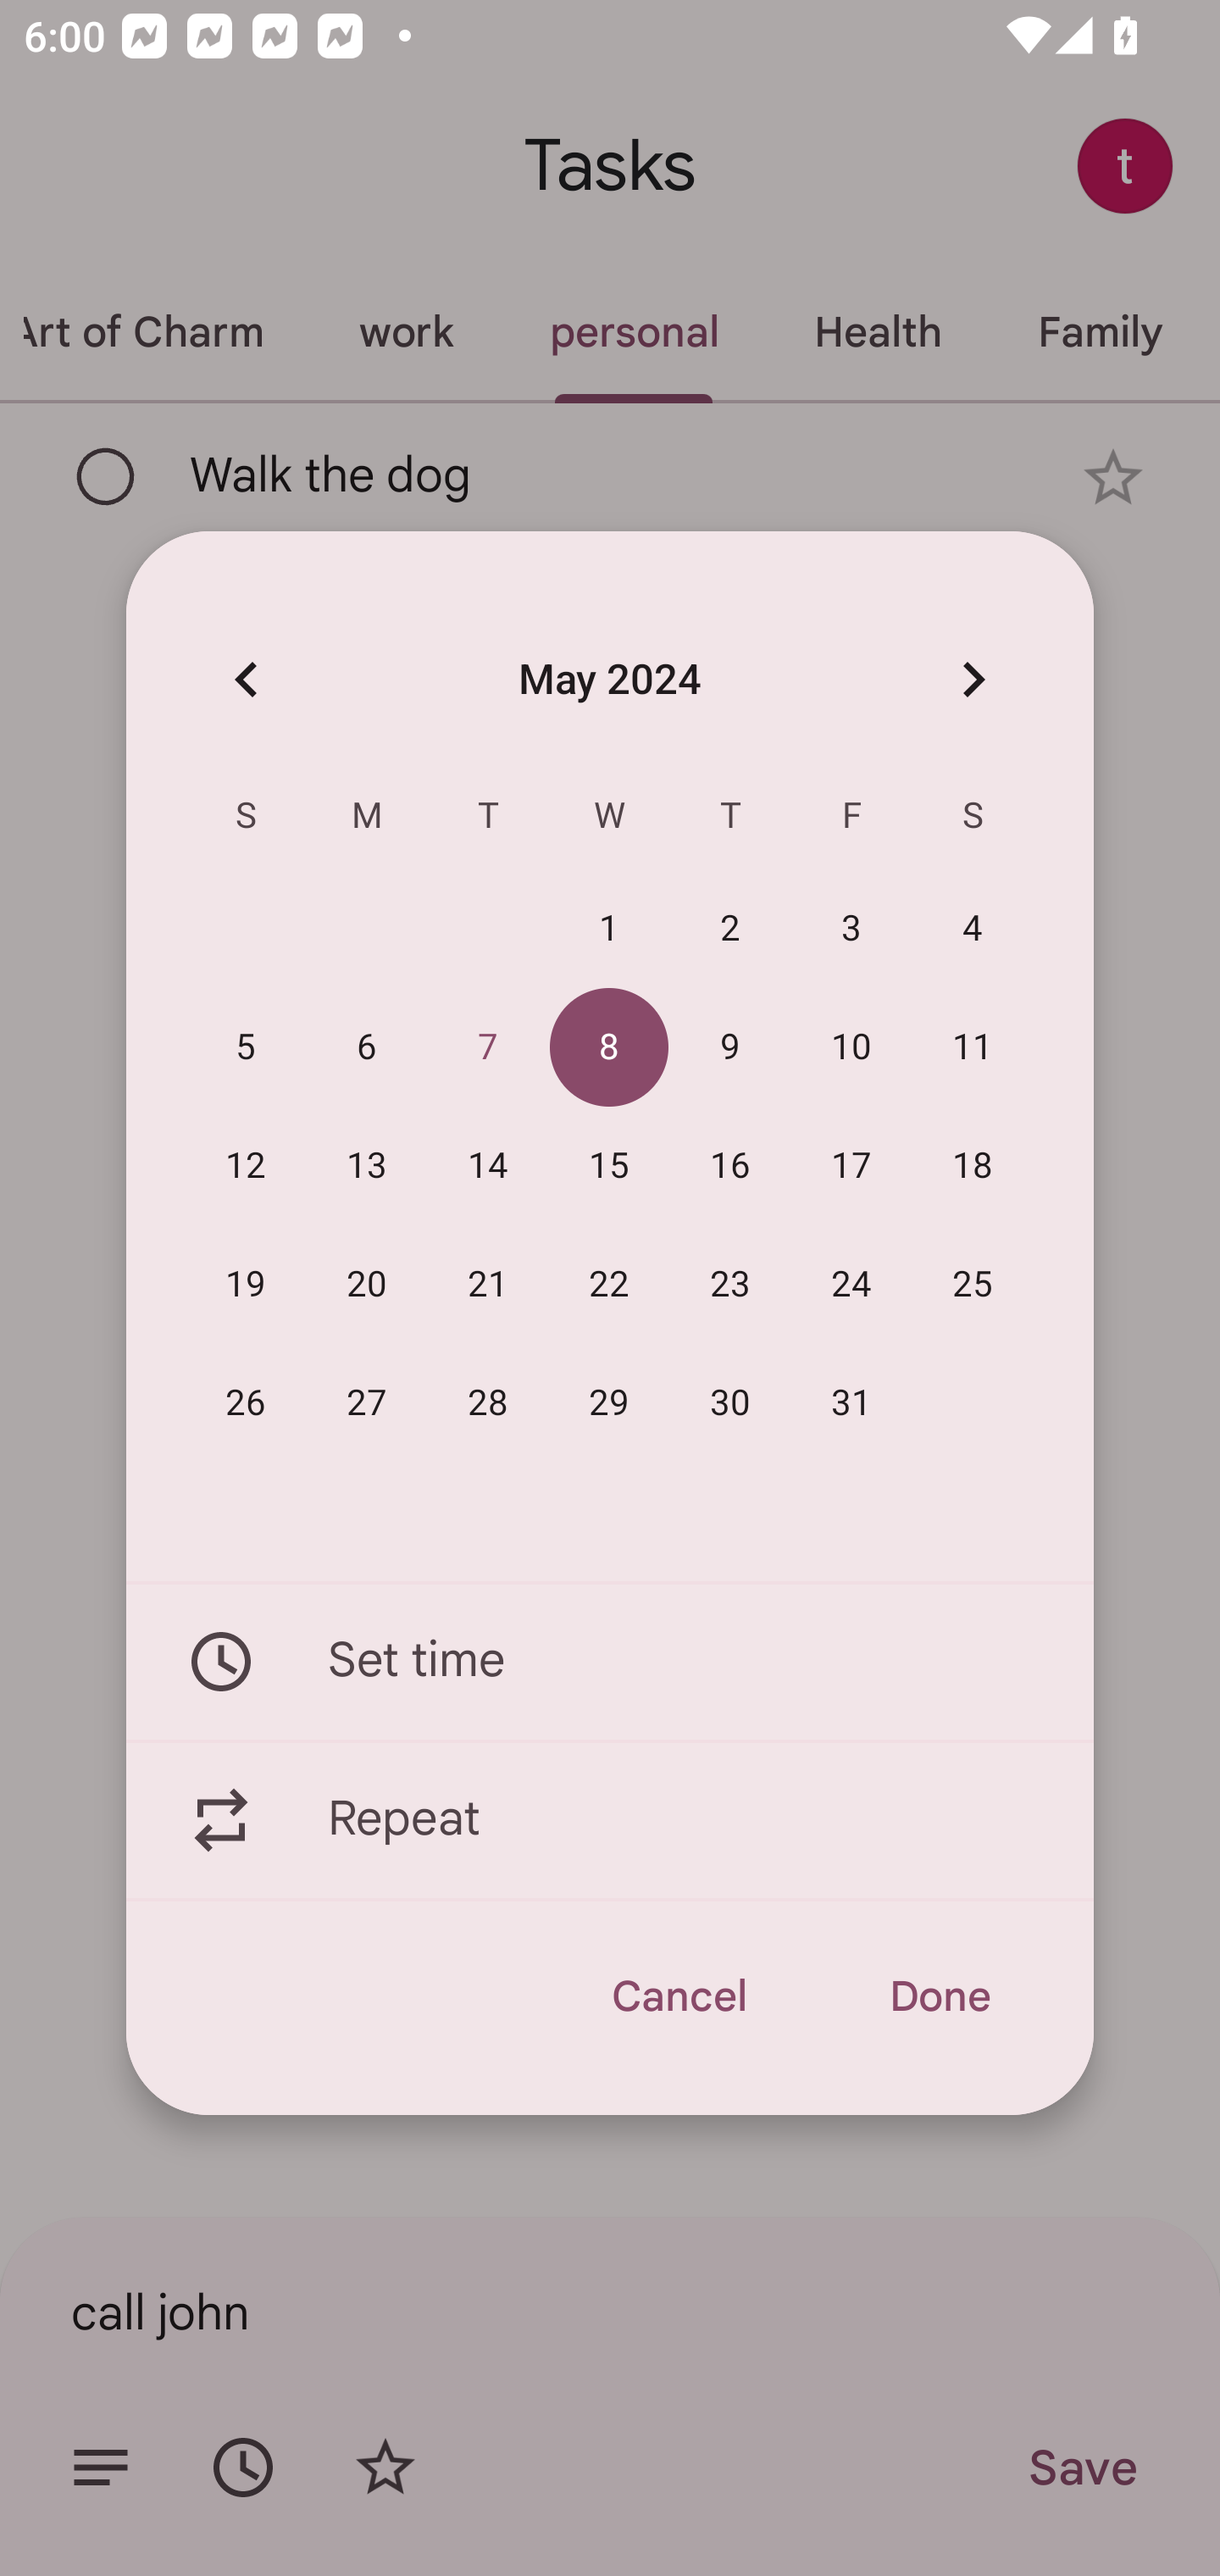  I want to click on 14 14 May 2024, so click(488, 1167).